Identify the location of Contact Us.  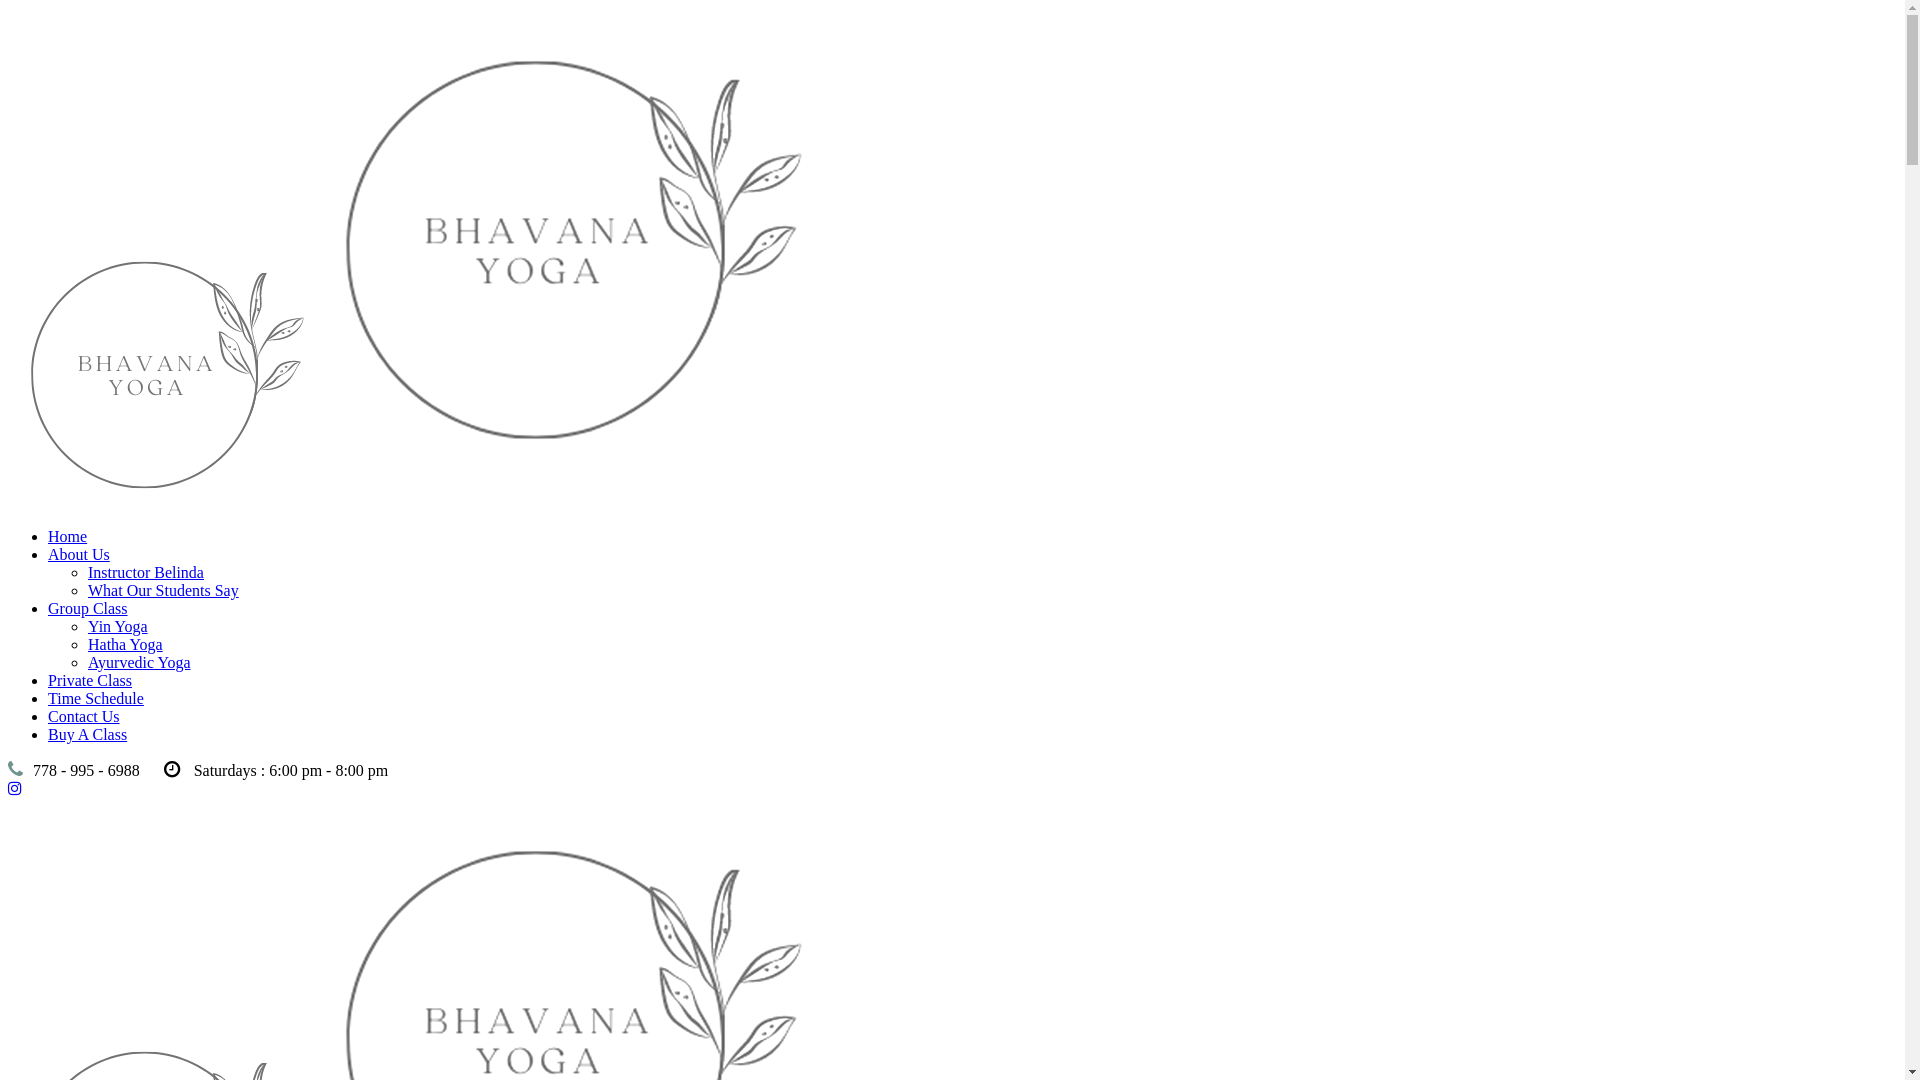
(84, 716).